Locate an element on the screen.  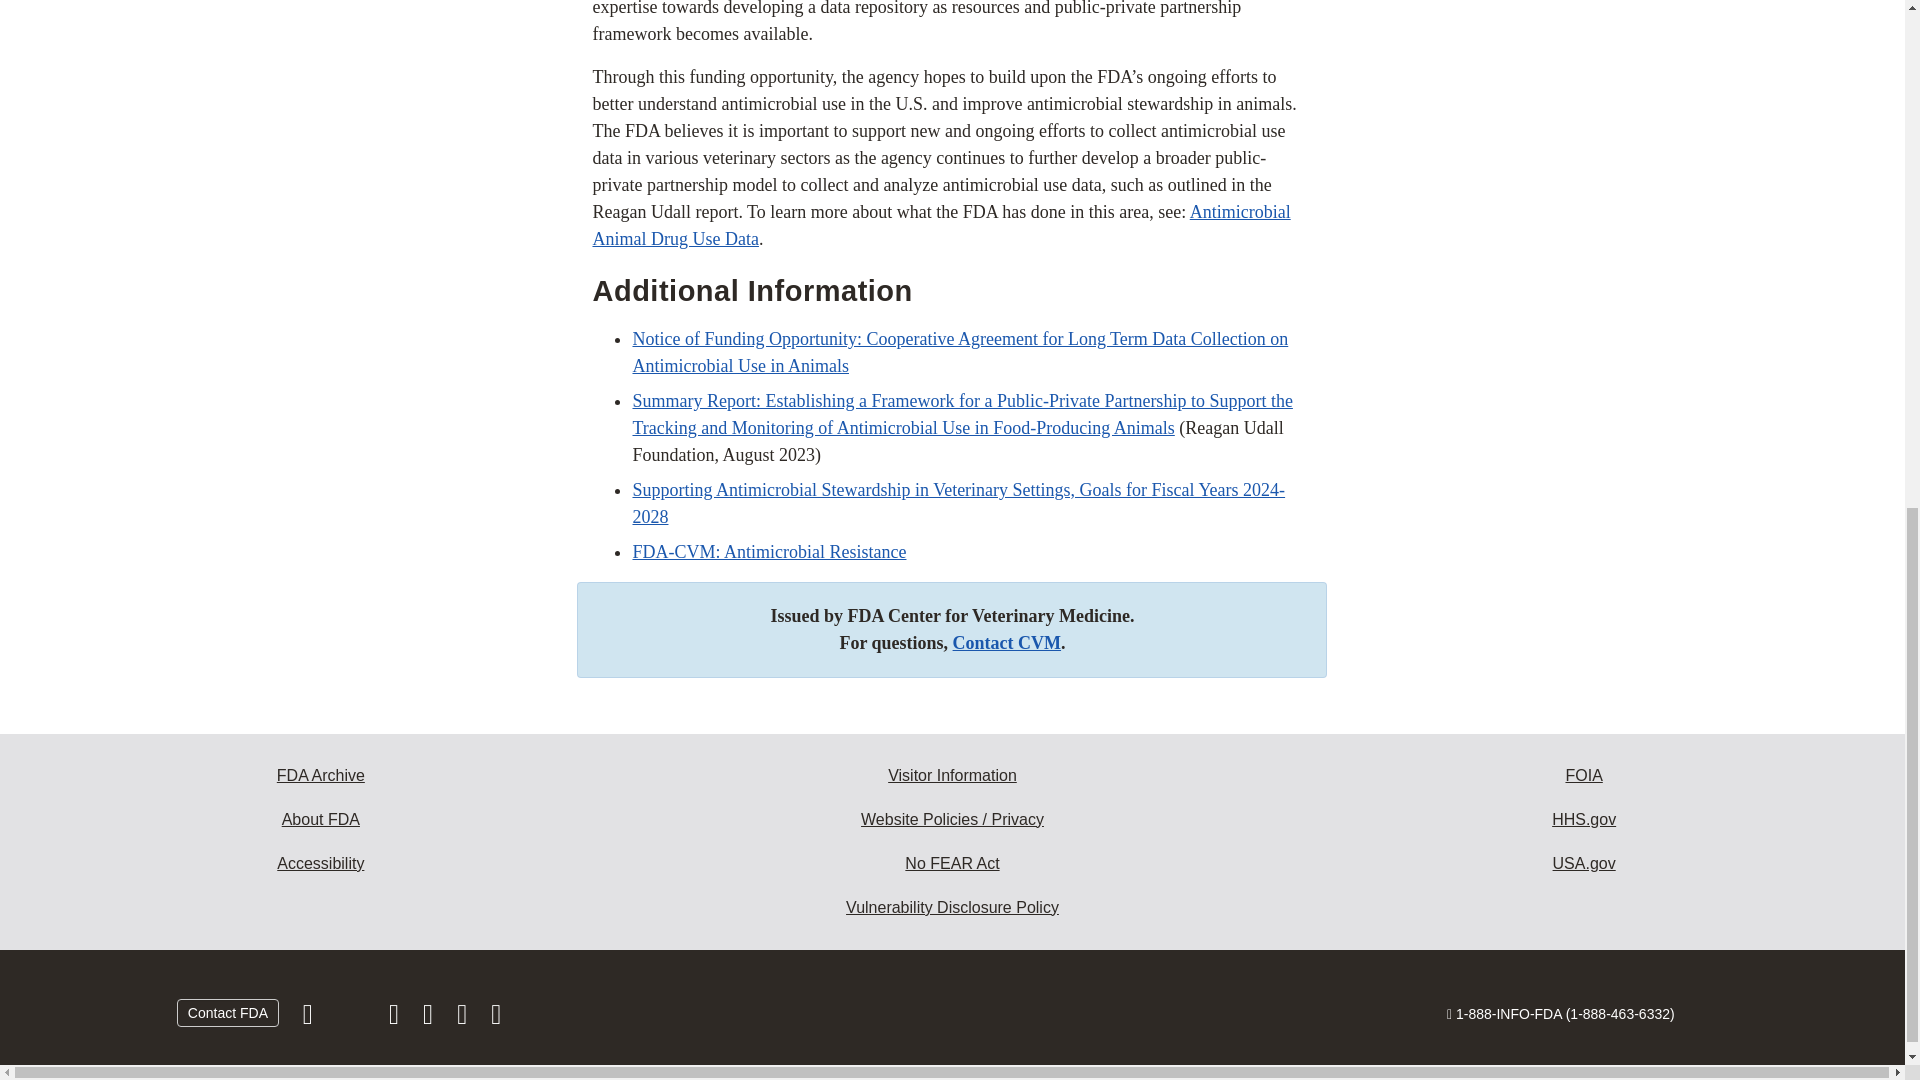
Freedom of Information Act is located at coordinates (1584, 776).